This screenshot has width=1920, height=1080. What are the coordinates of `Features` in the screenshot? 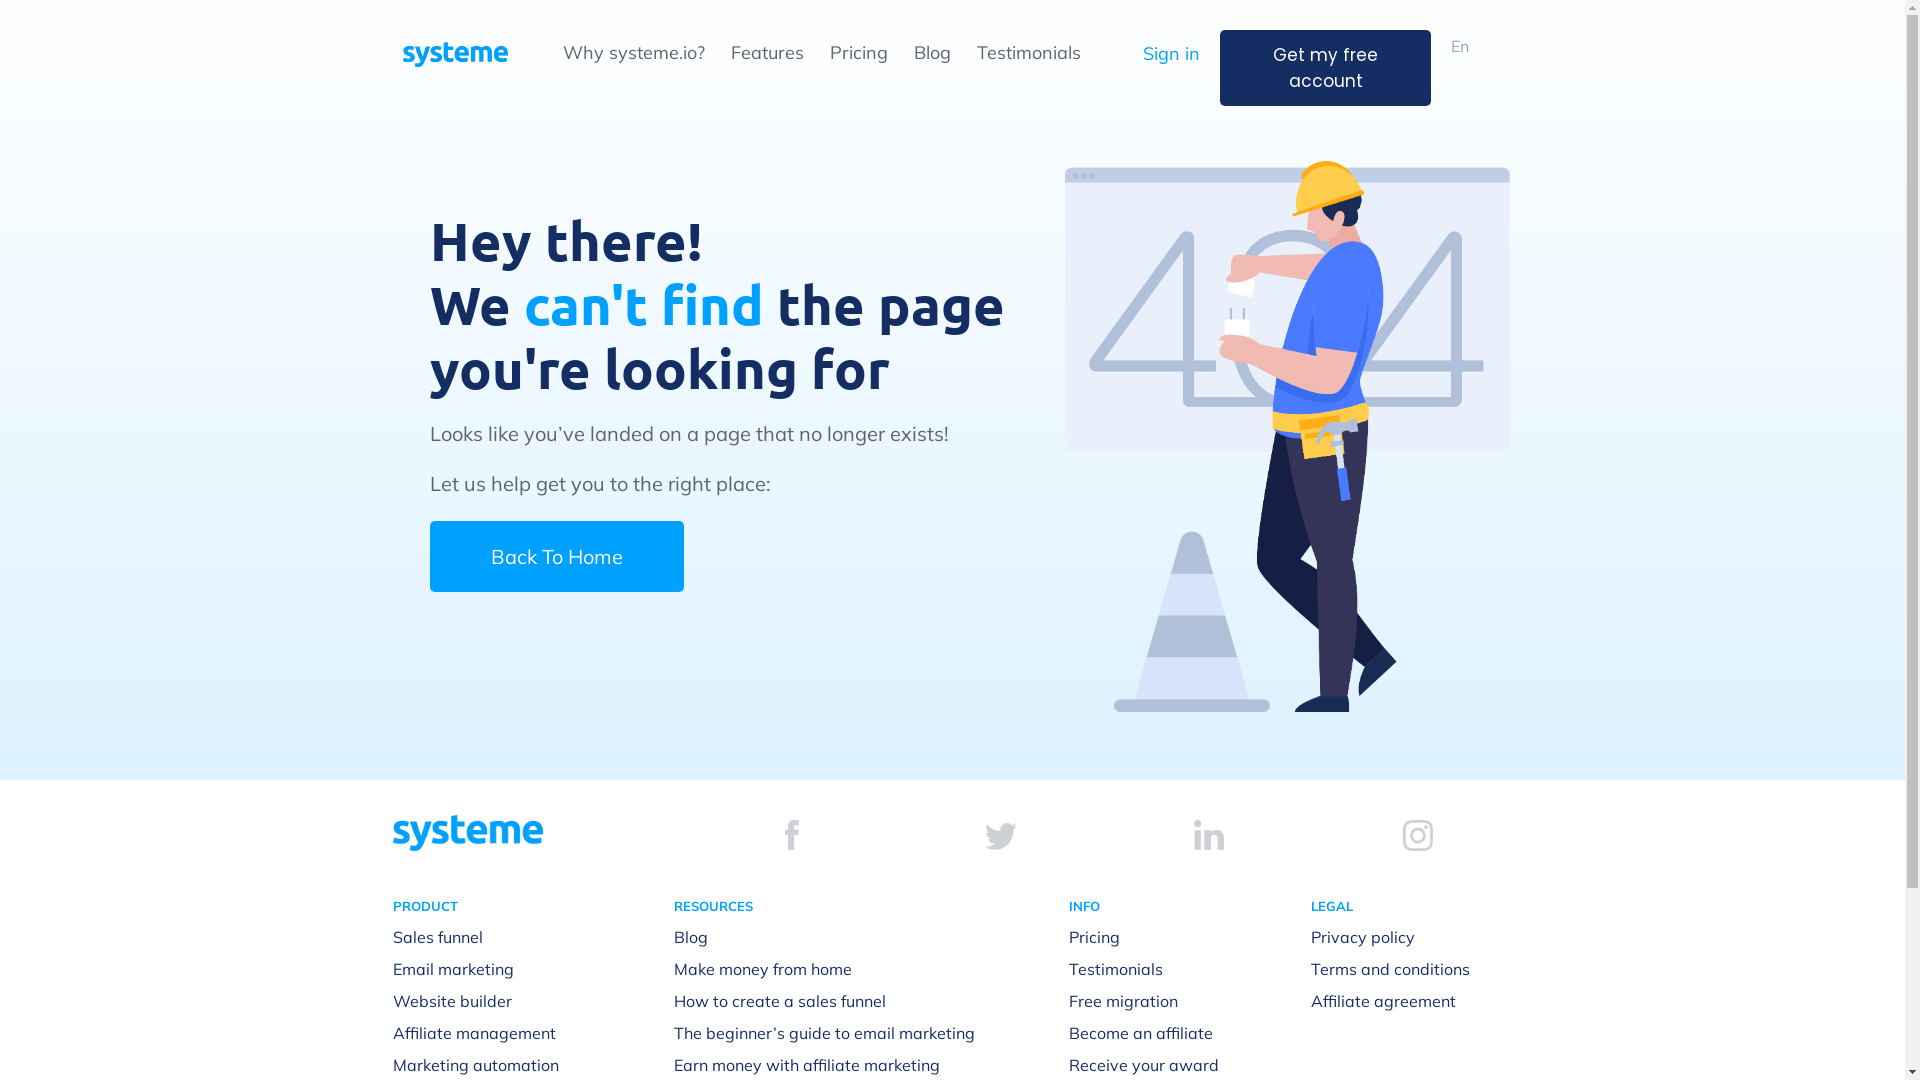 It's located at (766, 52).